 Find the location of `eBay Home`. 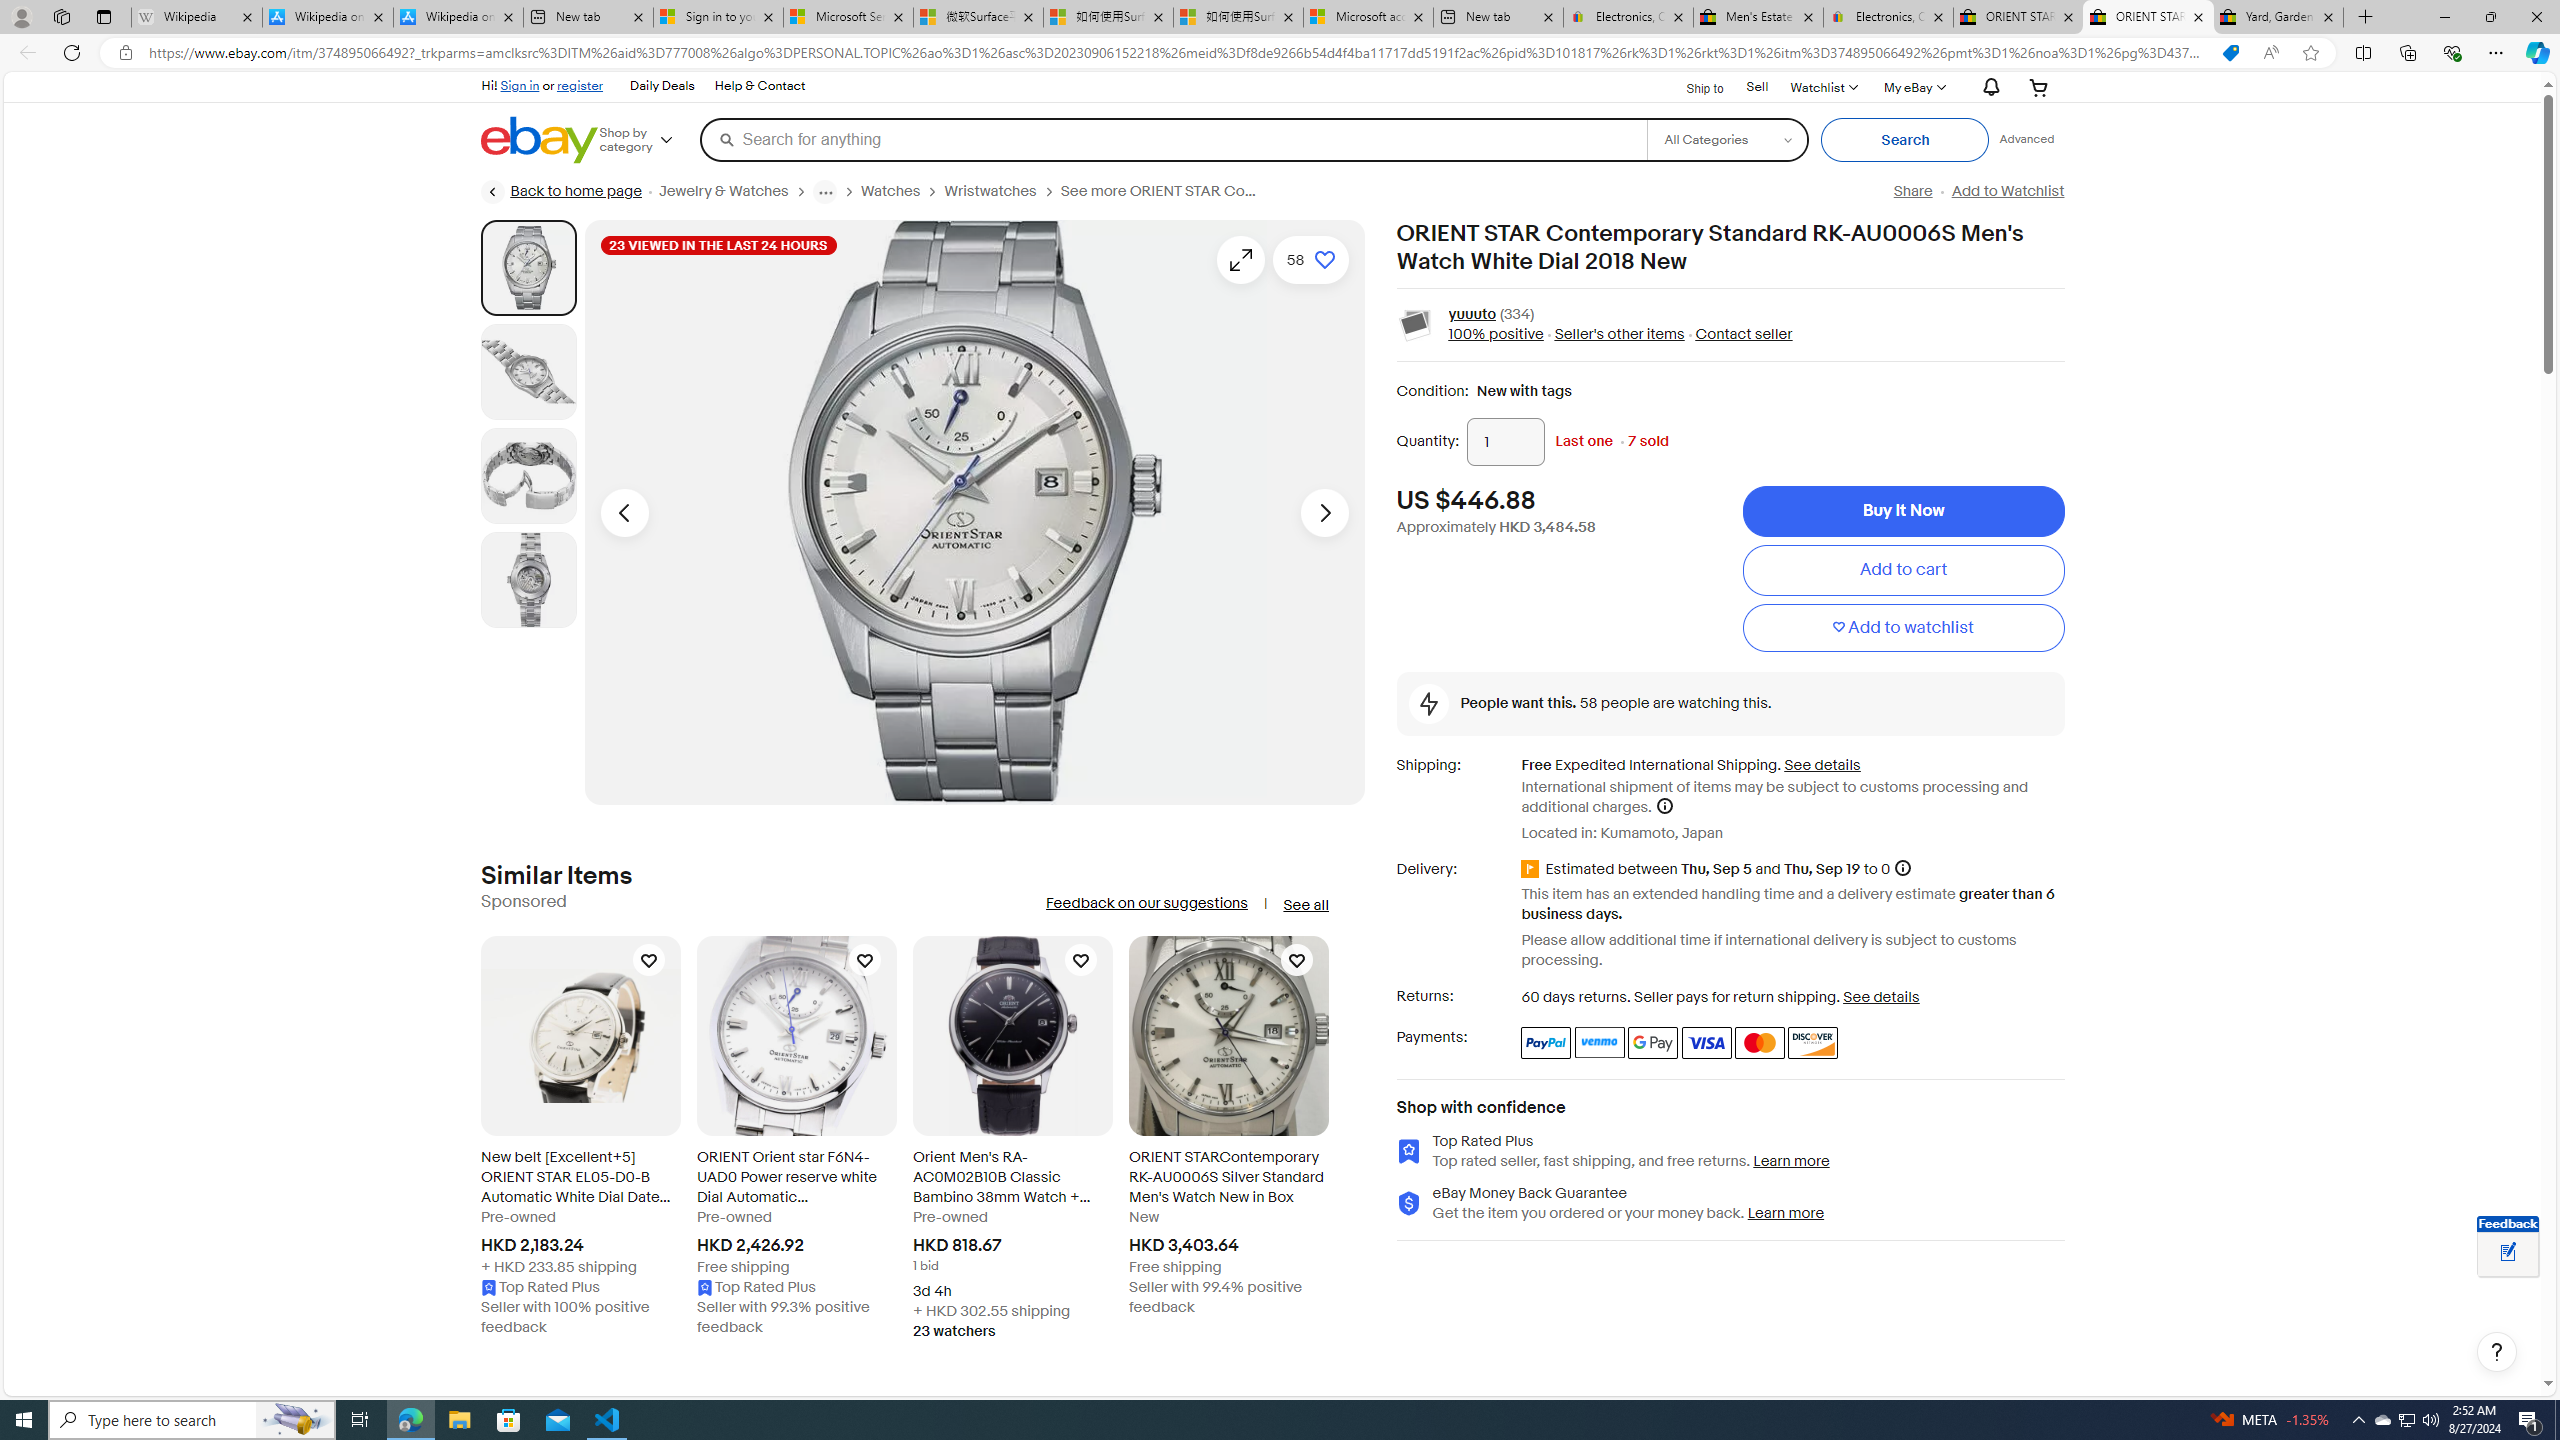

eBay Home is located at coordinates (540, 140).